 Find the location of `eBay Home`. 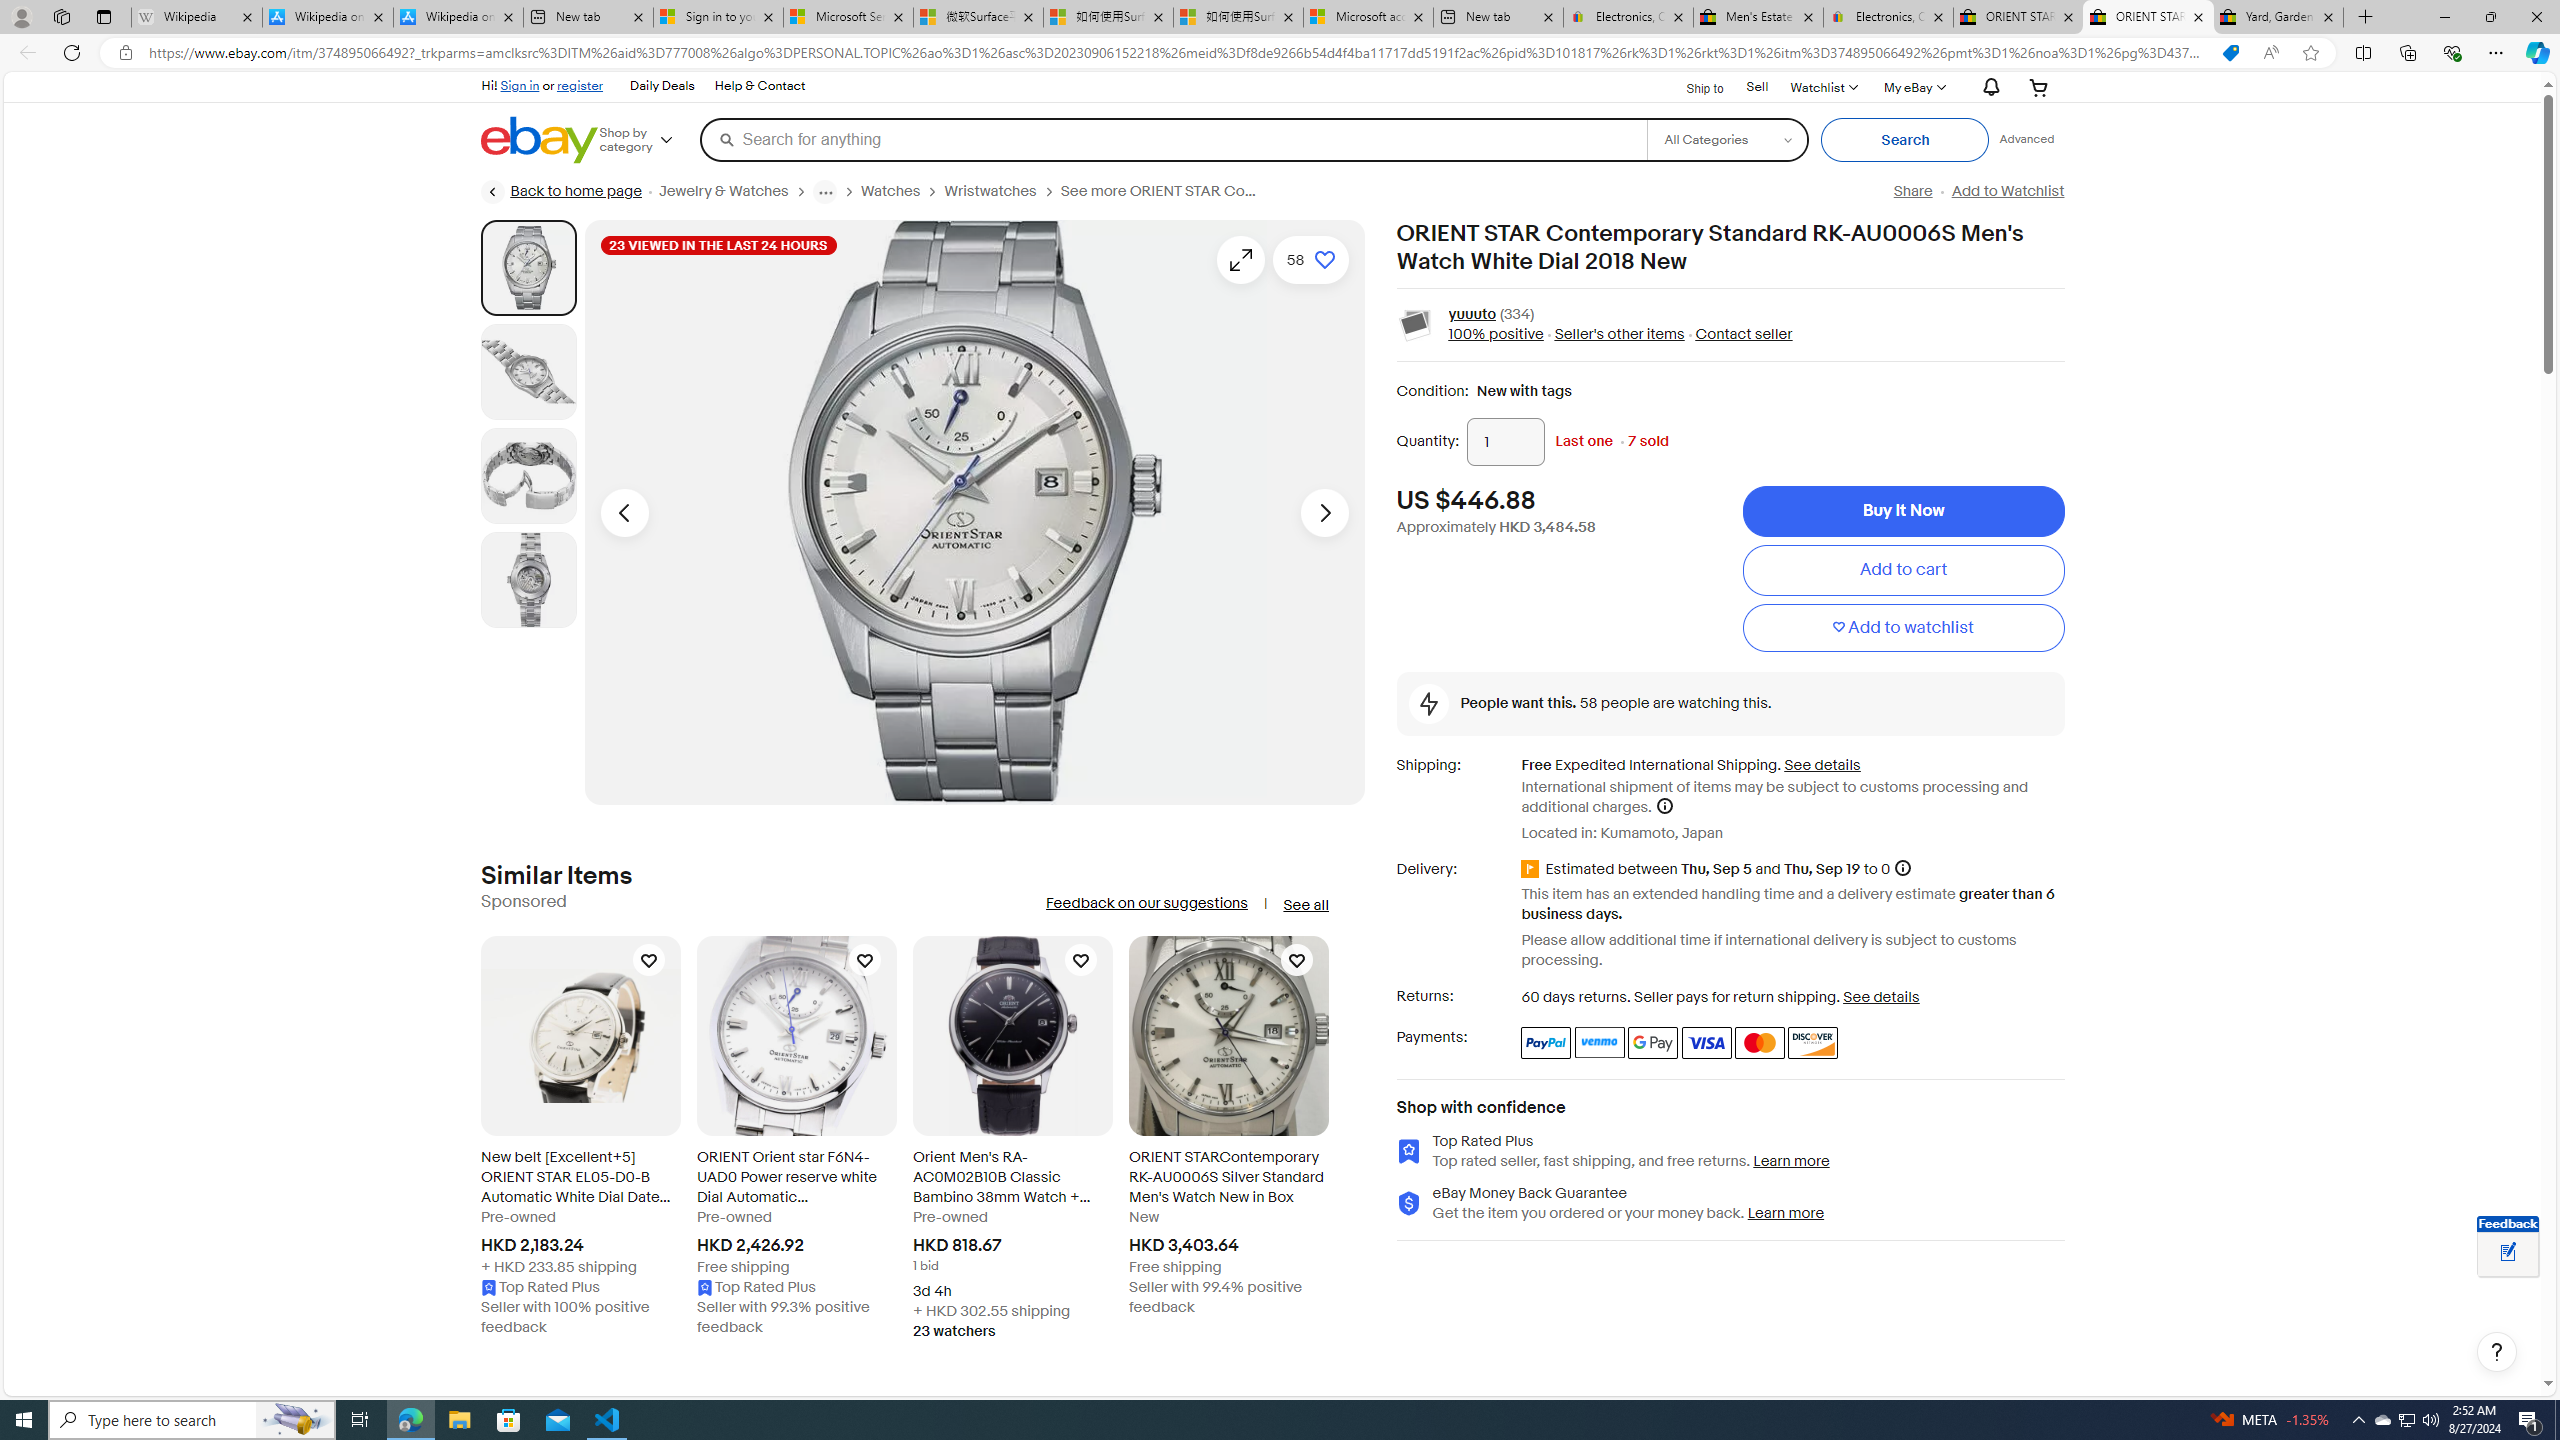

eBay Home is located at coordinates (540, 140).